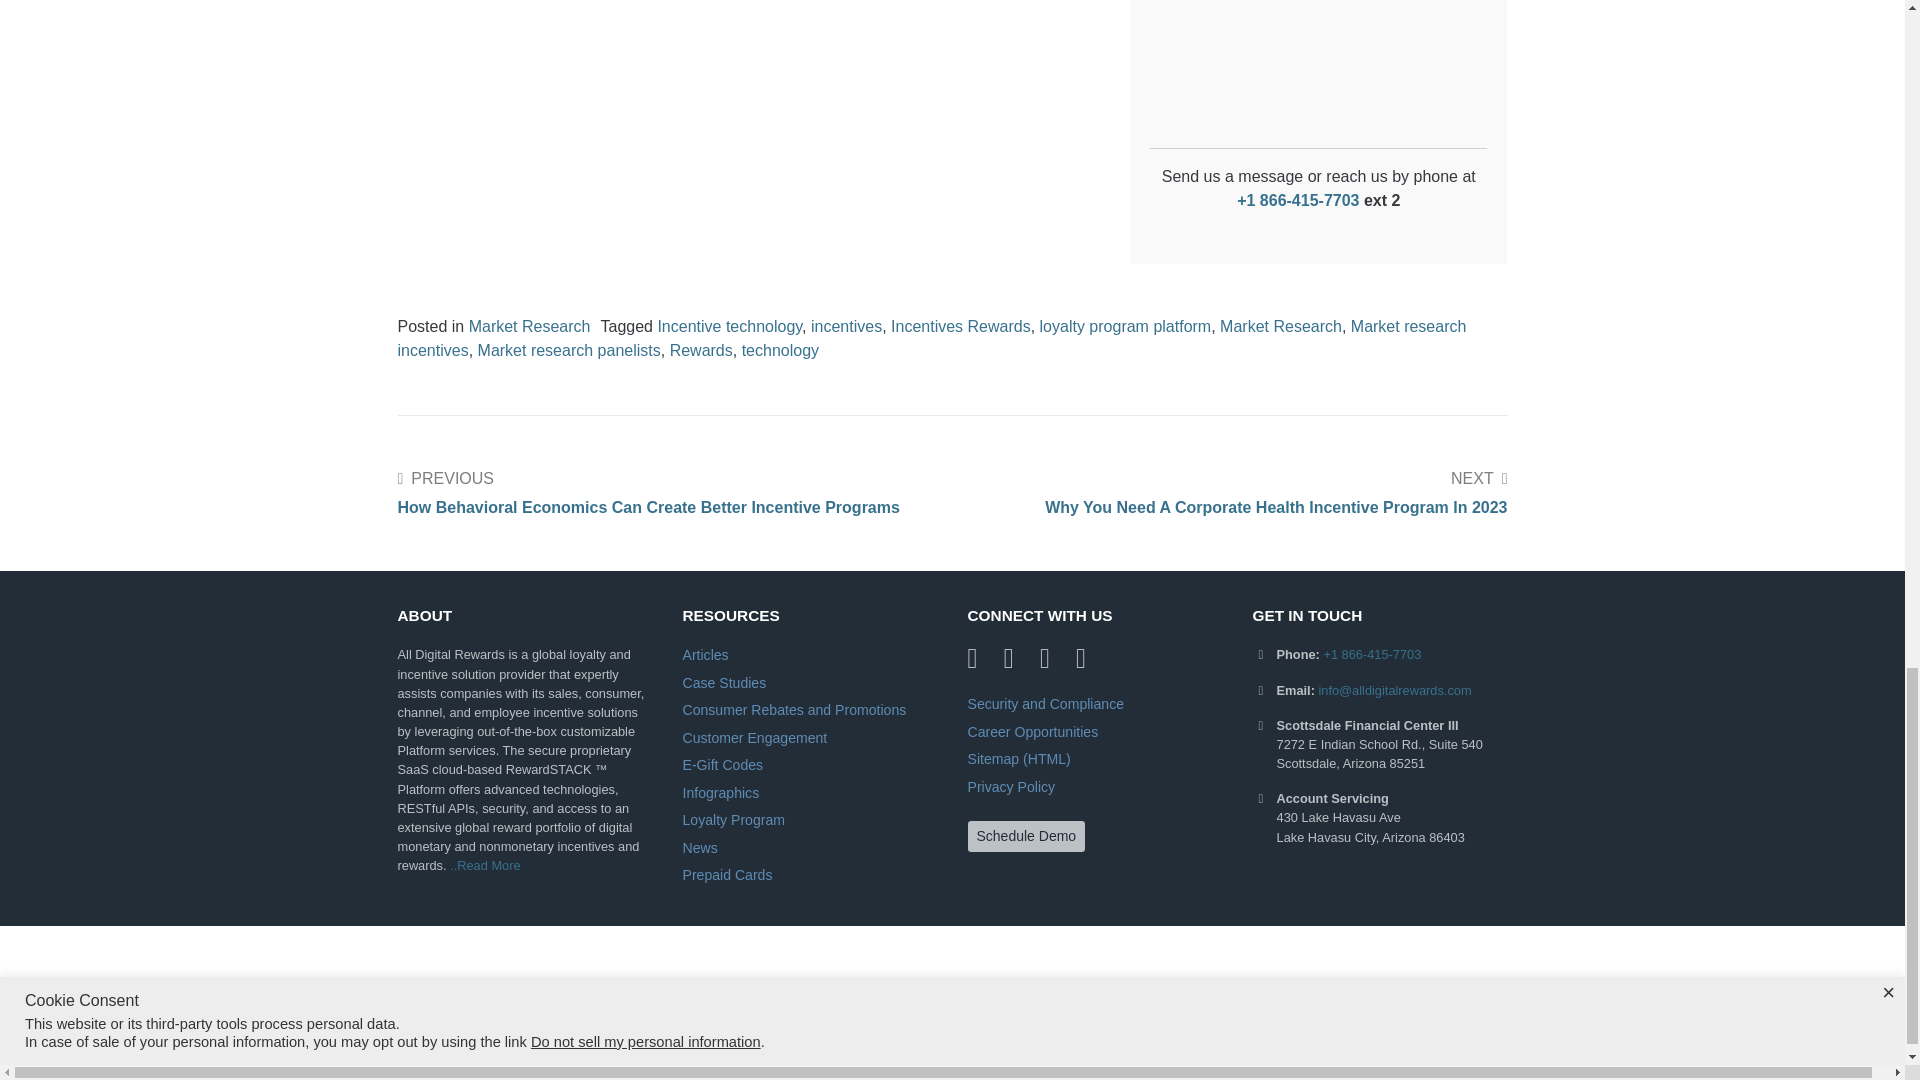 The height and width of the screenshot is (1080, 1920). What do you see at coordinates (722, 765) in the screenshot?
I see `E-Gift Codes` at bounding box center [722, 765].